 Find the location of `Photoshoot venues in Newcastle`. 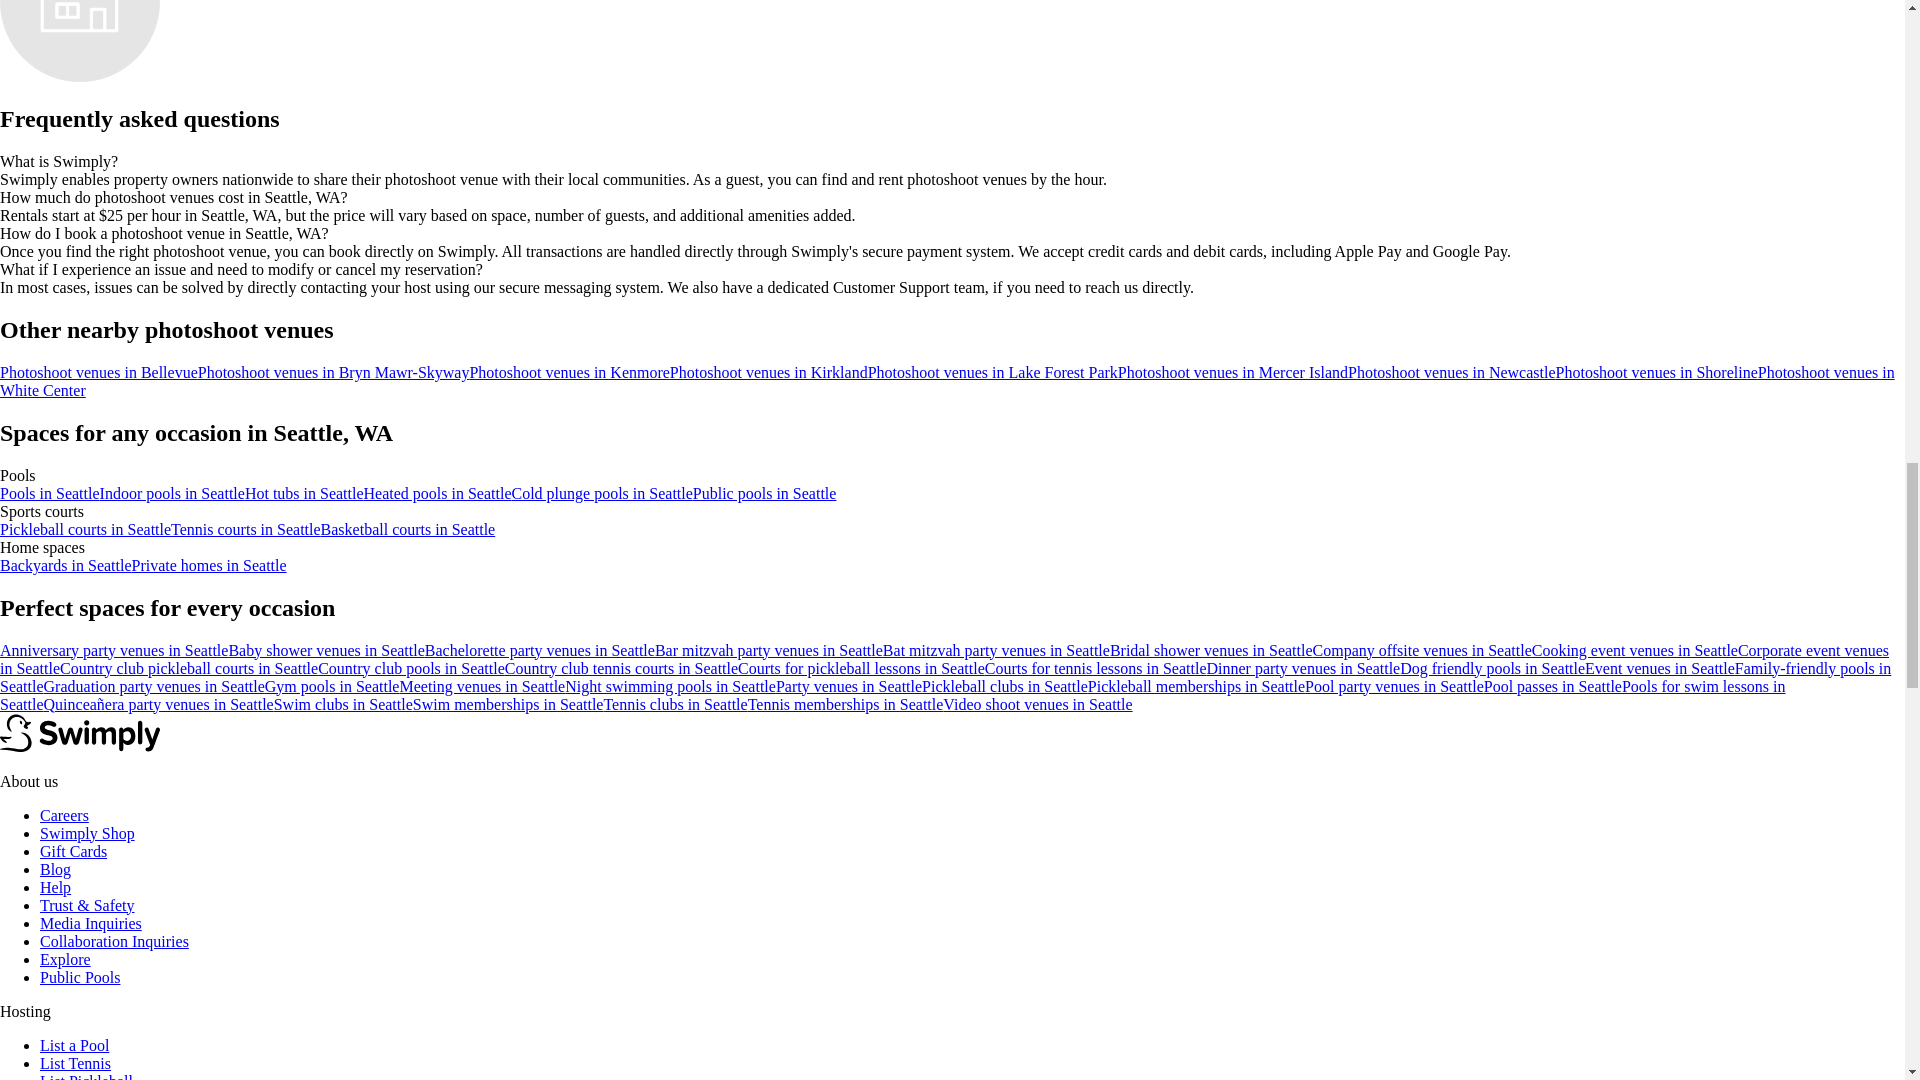

Photoshoot venues in Newcastle is located at coordinates (1451, 372).